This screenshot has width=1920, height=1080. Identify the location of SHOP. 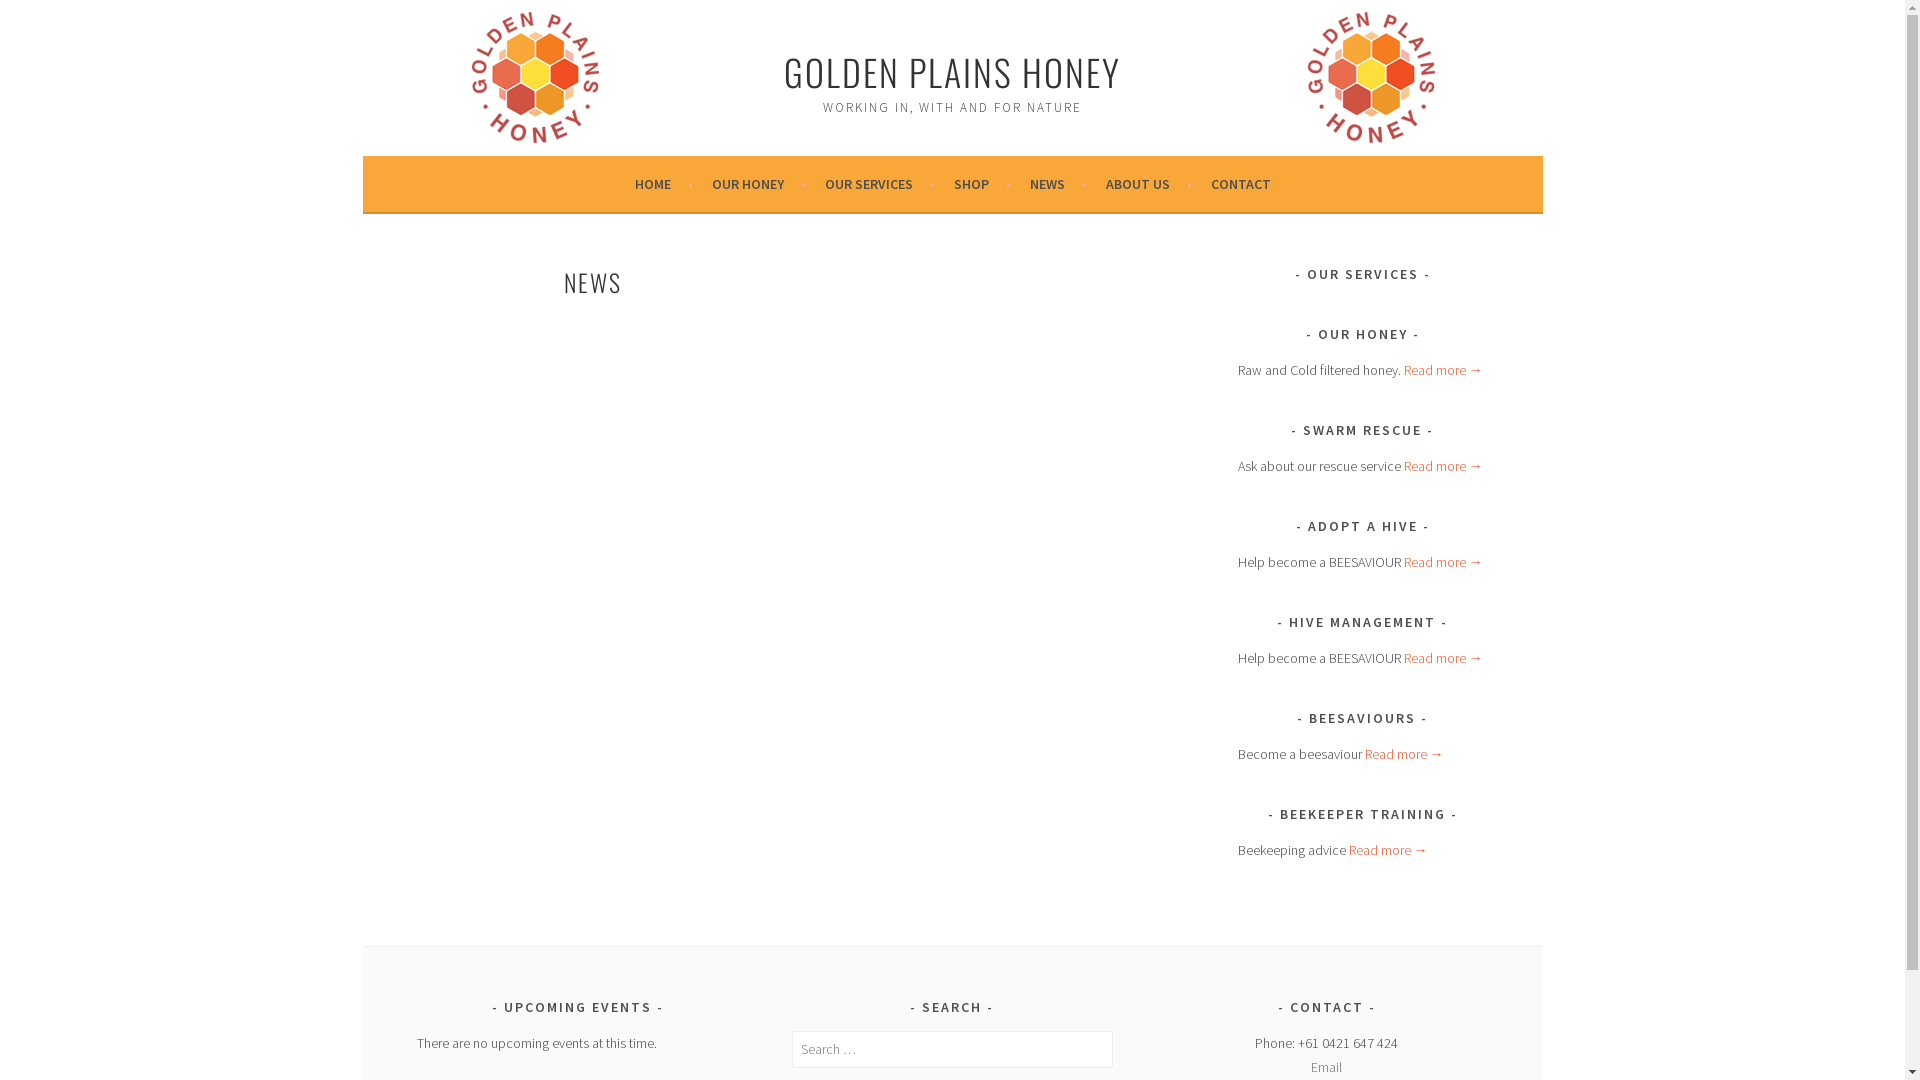
(982, 184).